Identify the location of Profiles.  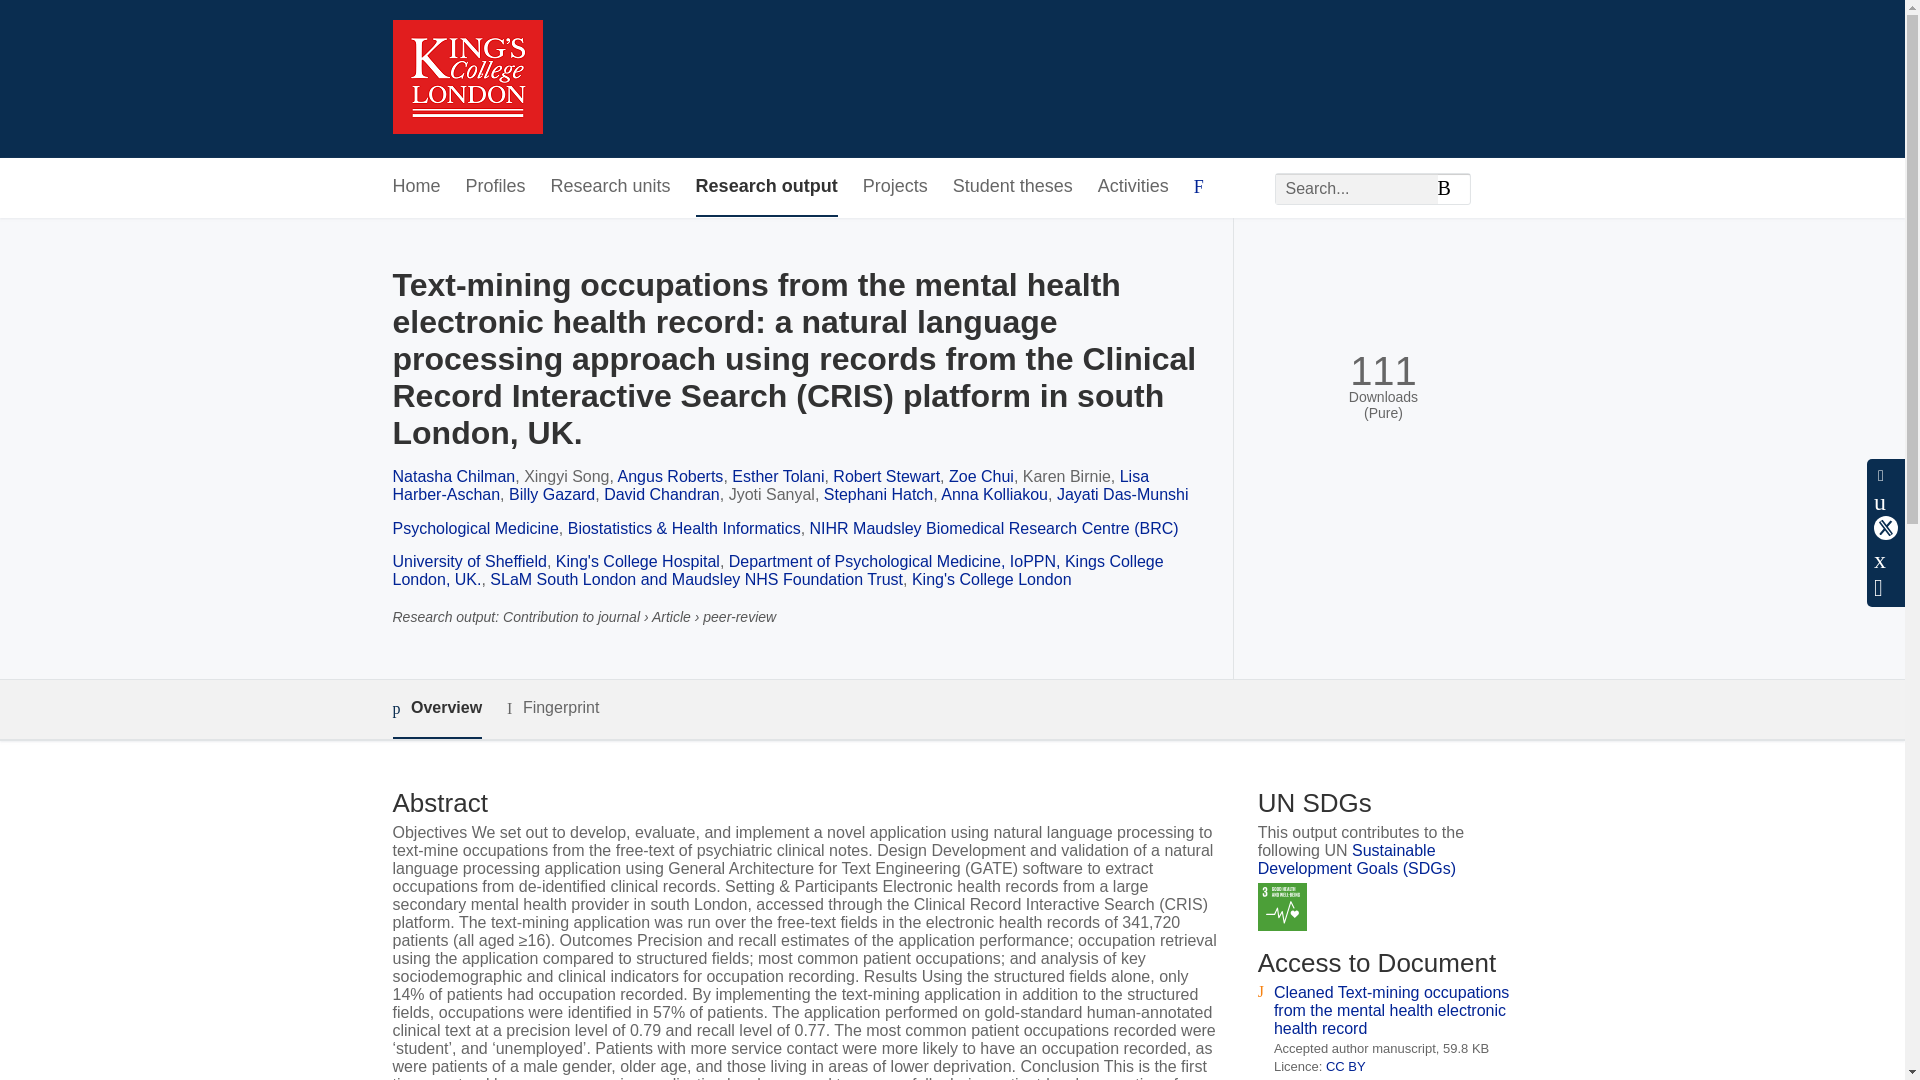
(496, 187).